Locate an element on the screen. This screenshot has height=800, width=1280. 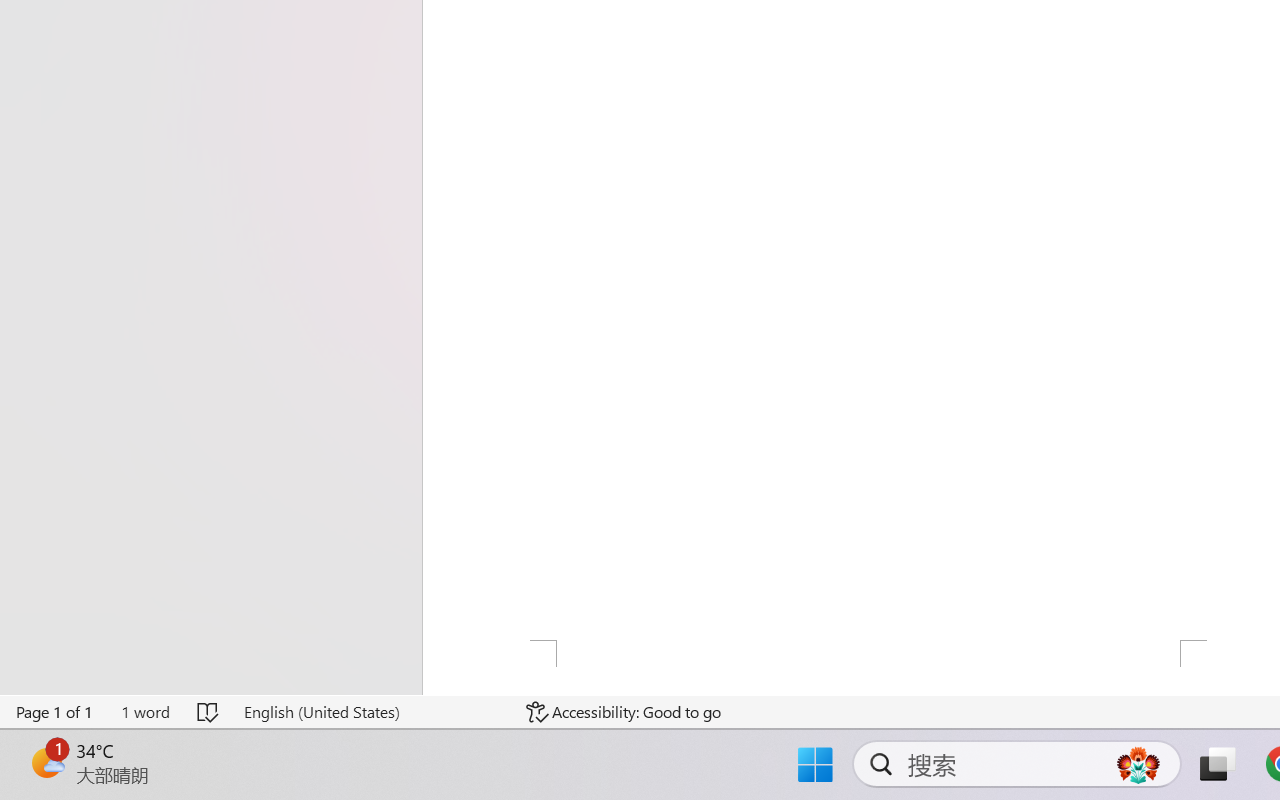
Page Number Page 1 of 1 is located at coordinates (55, 712).